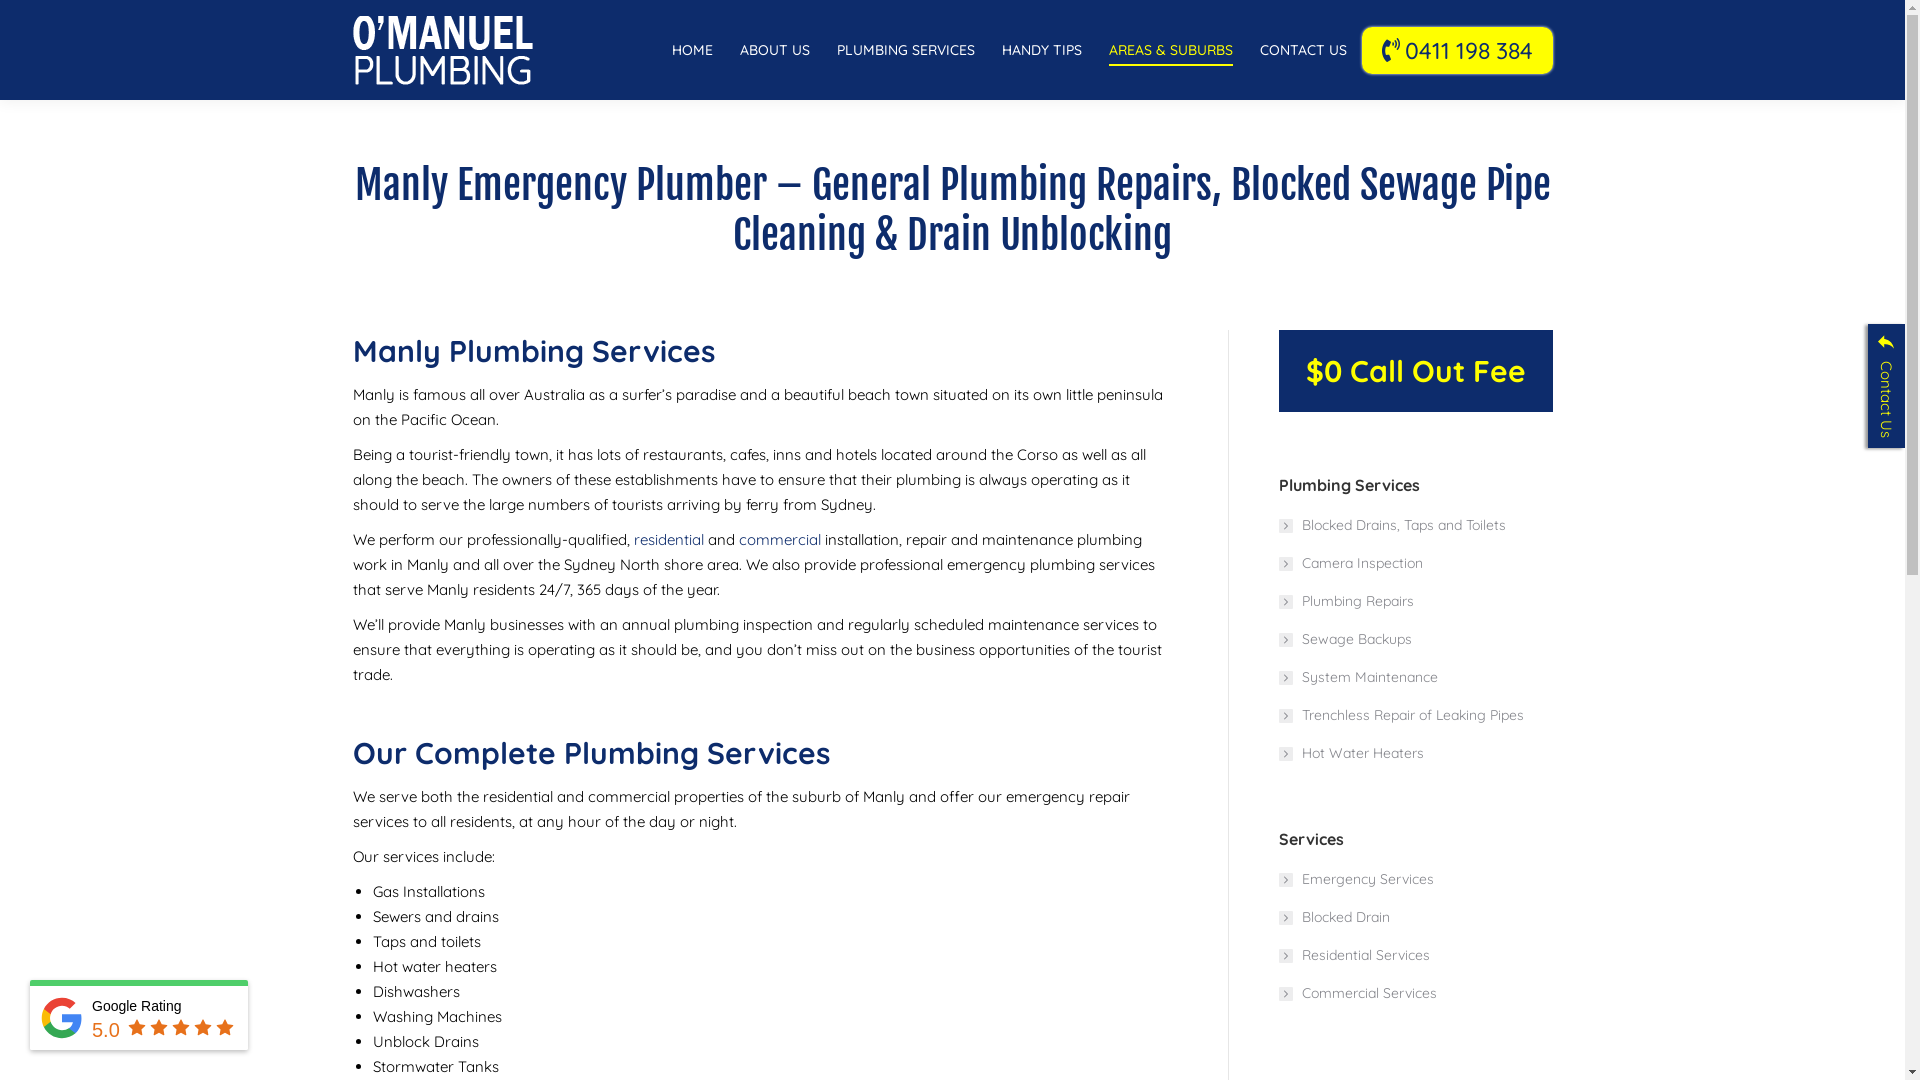 Image resolution: width=1920 pixels, height=1080 pixels. Describe the element at coordinates (692, 50) in the screenshot. I see `HOME` at that location.